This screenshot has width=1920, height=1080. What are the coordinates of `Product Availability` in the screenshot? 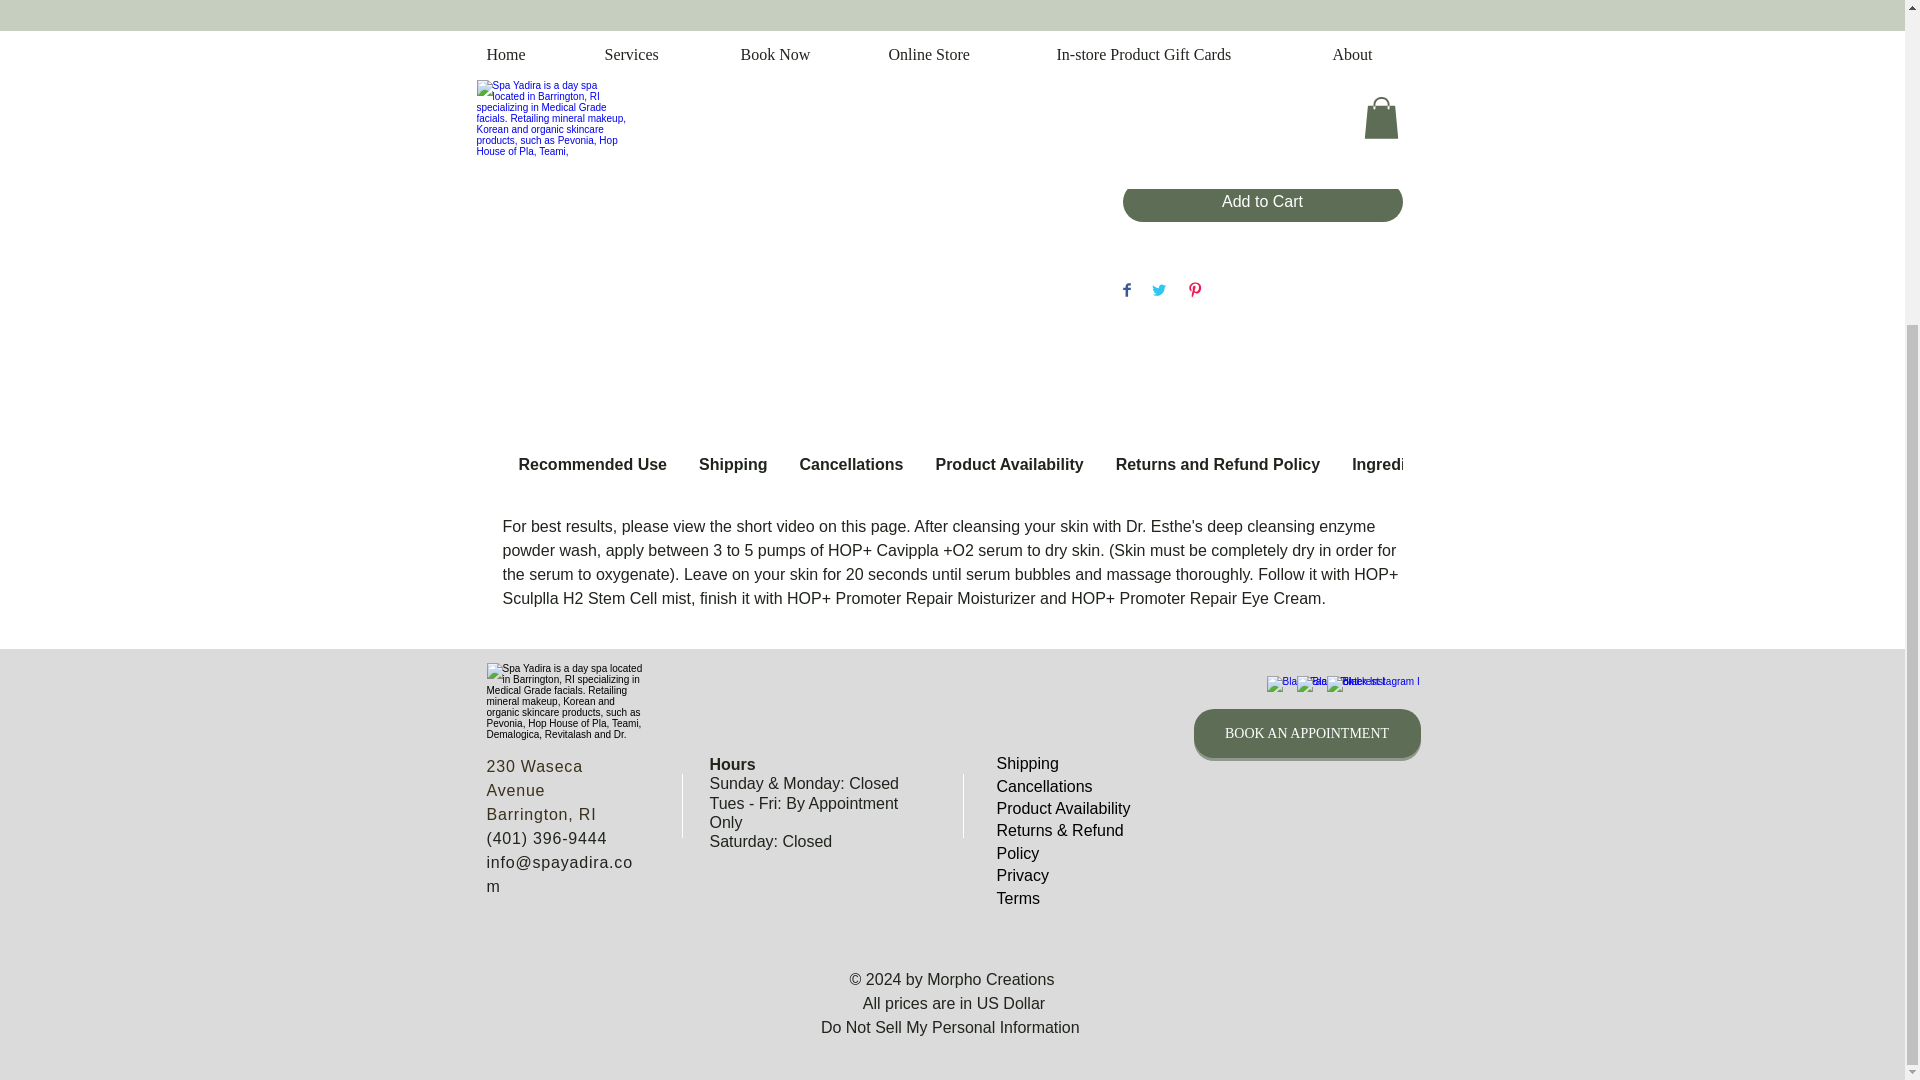 It's located at (1063, 808).